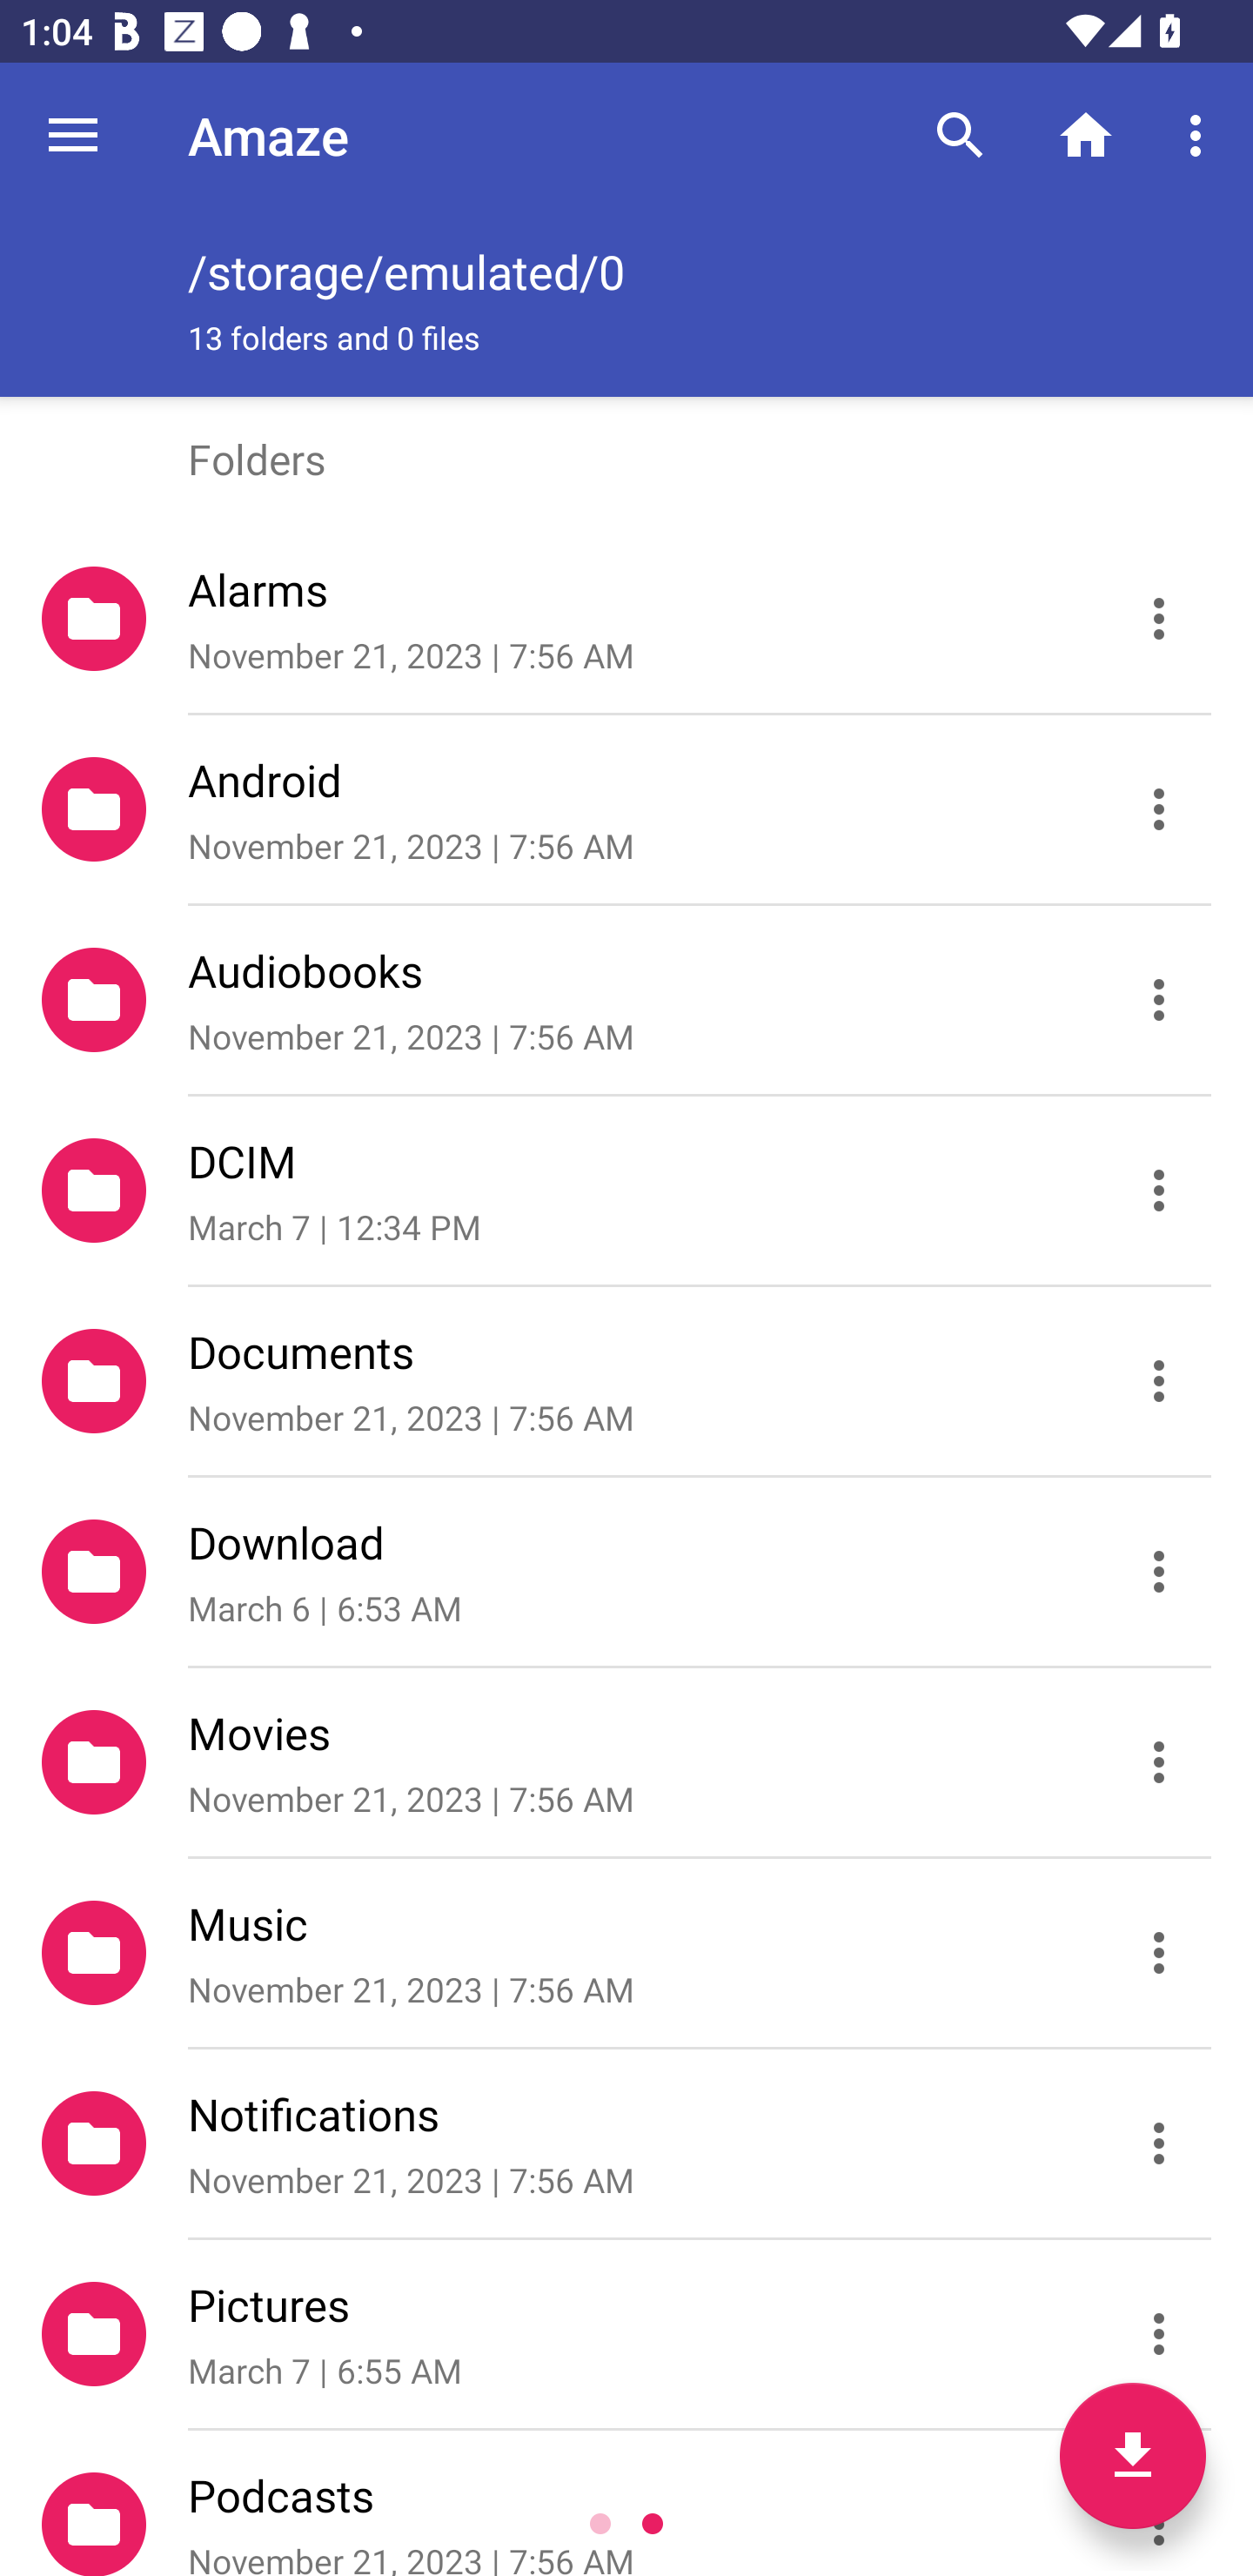 The image size is (1253, 2576). What do you see at coordinates (626, 1191) in the screenshot?
I see `DCIM March 7 | 12:34 PM` at bounding box center [626, 1191].